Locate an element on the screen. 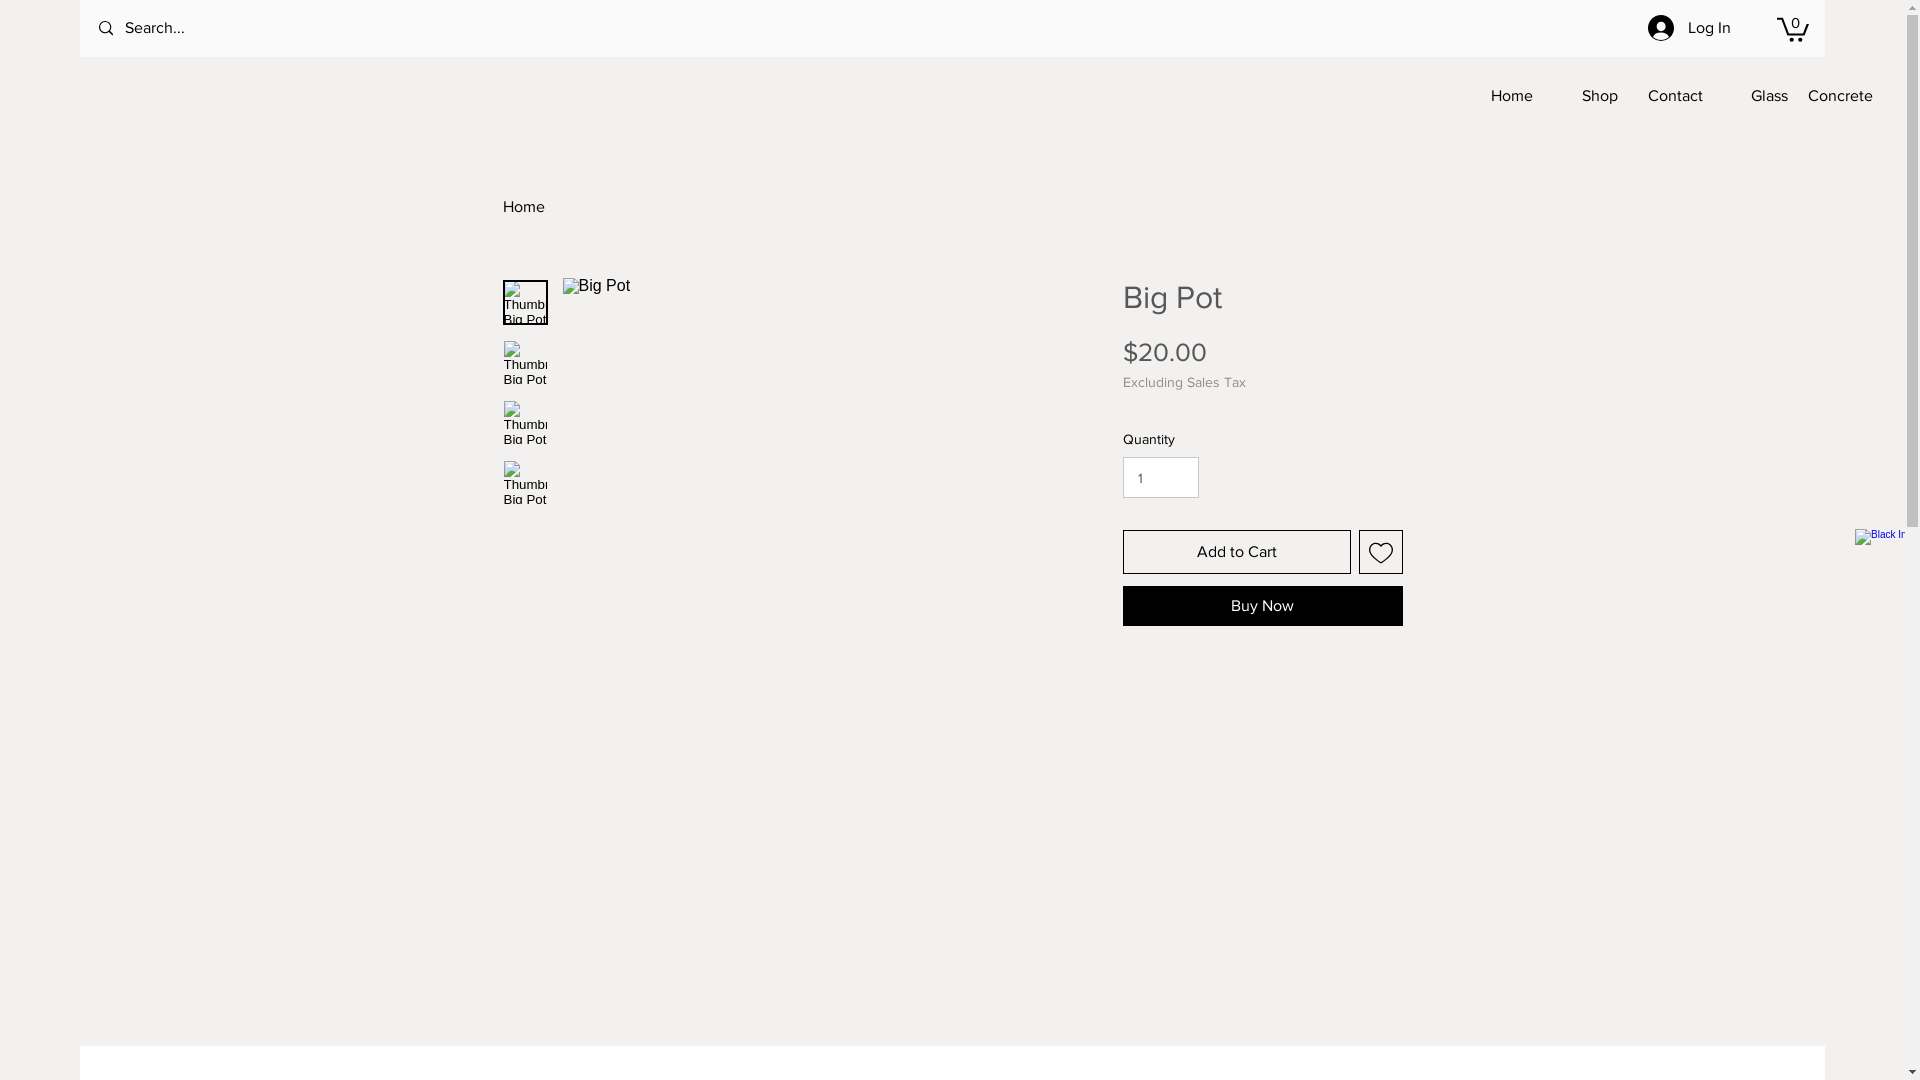 This screenshot has width=1920, height=1080. Home is located at coordinates (1500, 96).